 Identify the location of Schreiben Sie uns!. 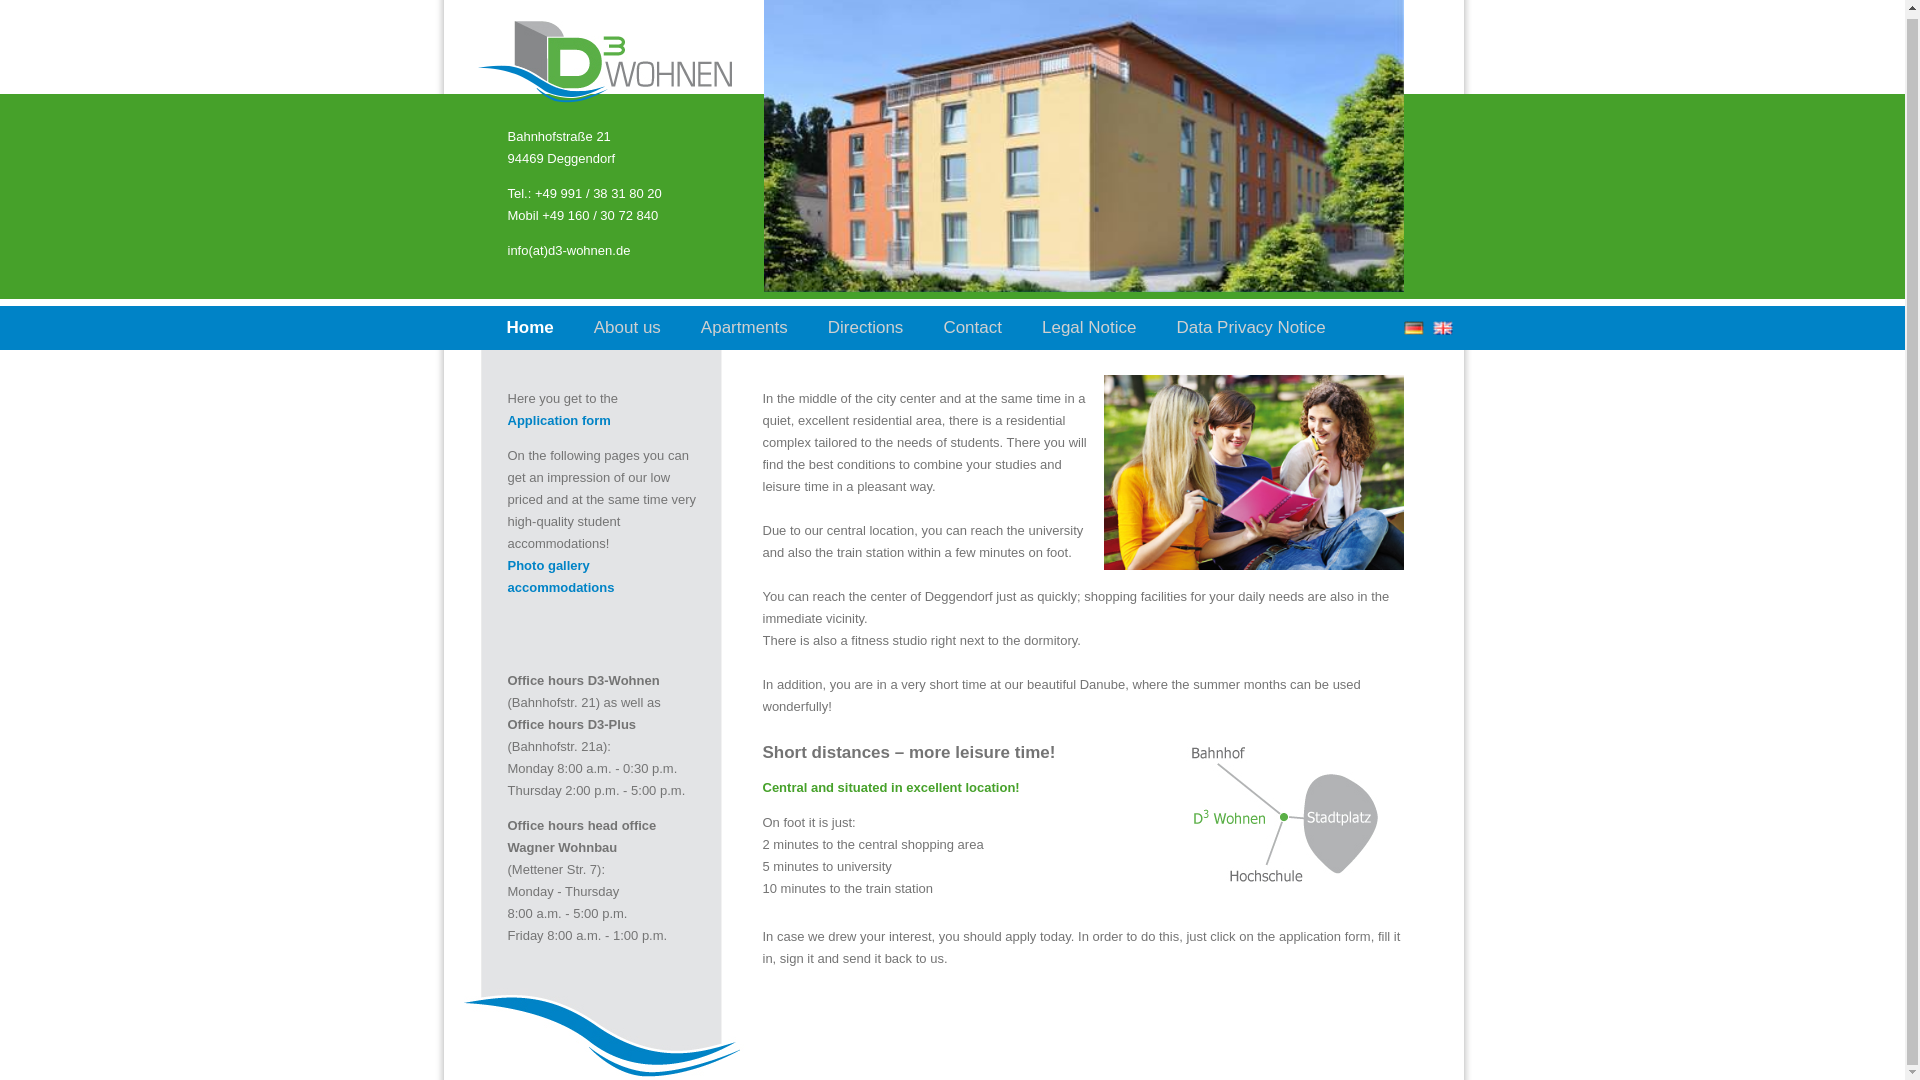
(570, 250).